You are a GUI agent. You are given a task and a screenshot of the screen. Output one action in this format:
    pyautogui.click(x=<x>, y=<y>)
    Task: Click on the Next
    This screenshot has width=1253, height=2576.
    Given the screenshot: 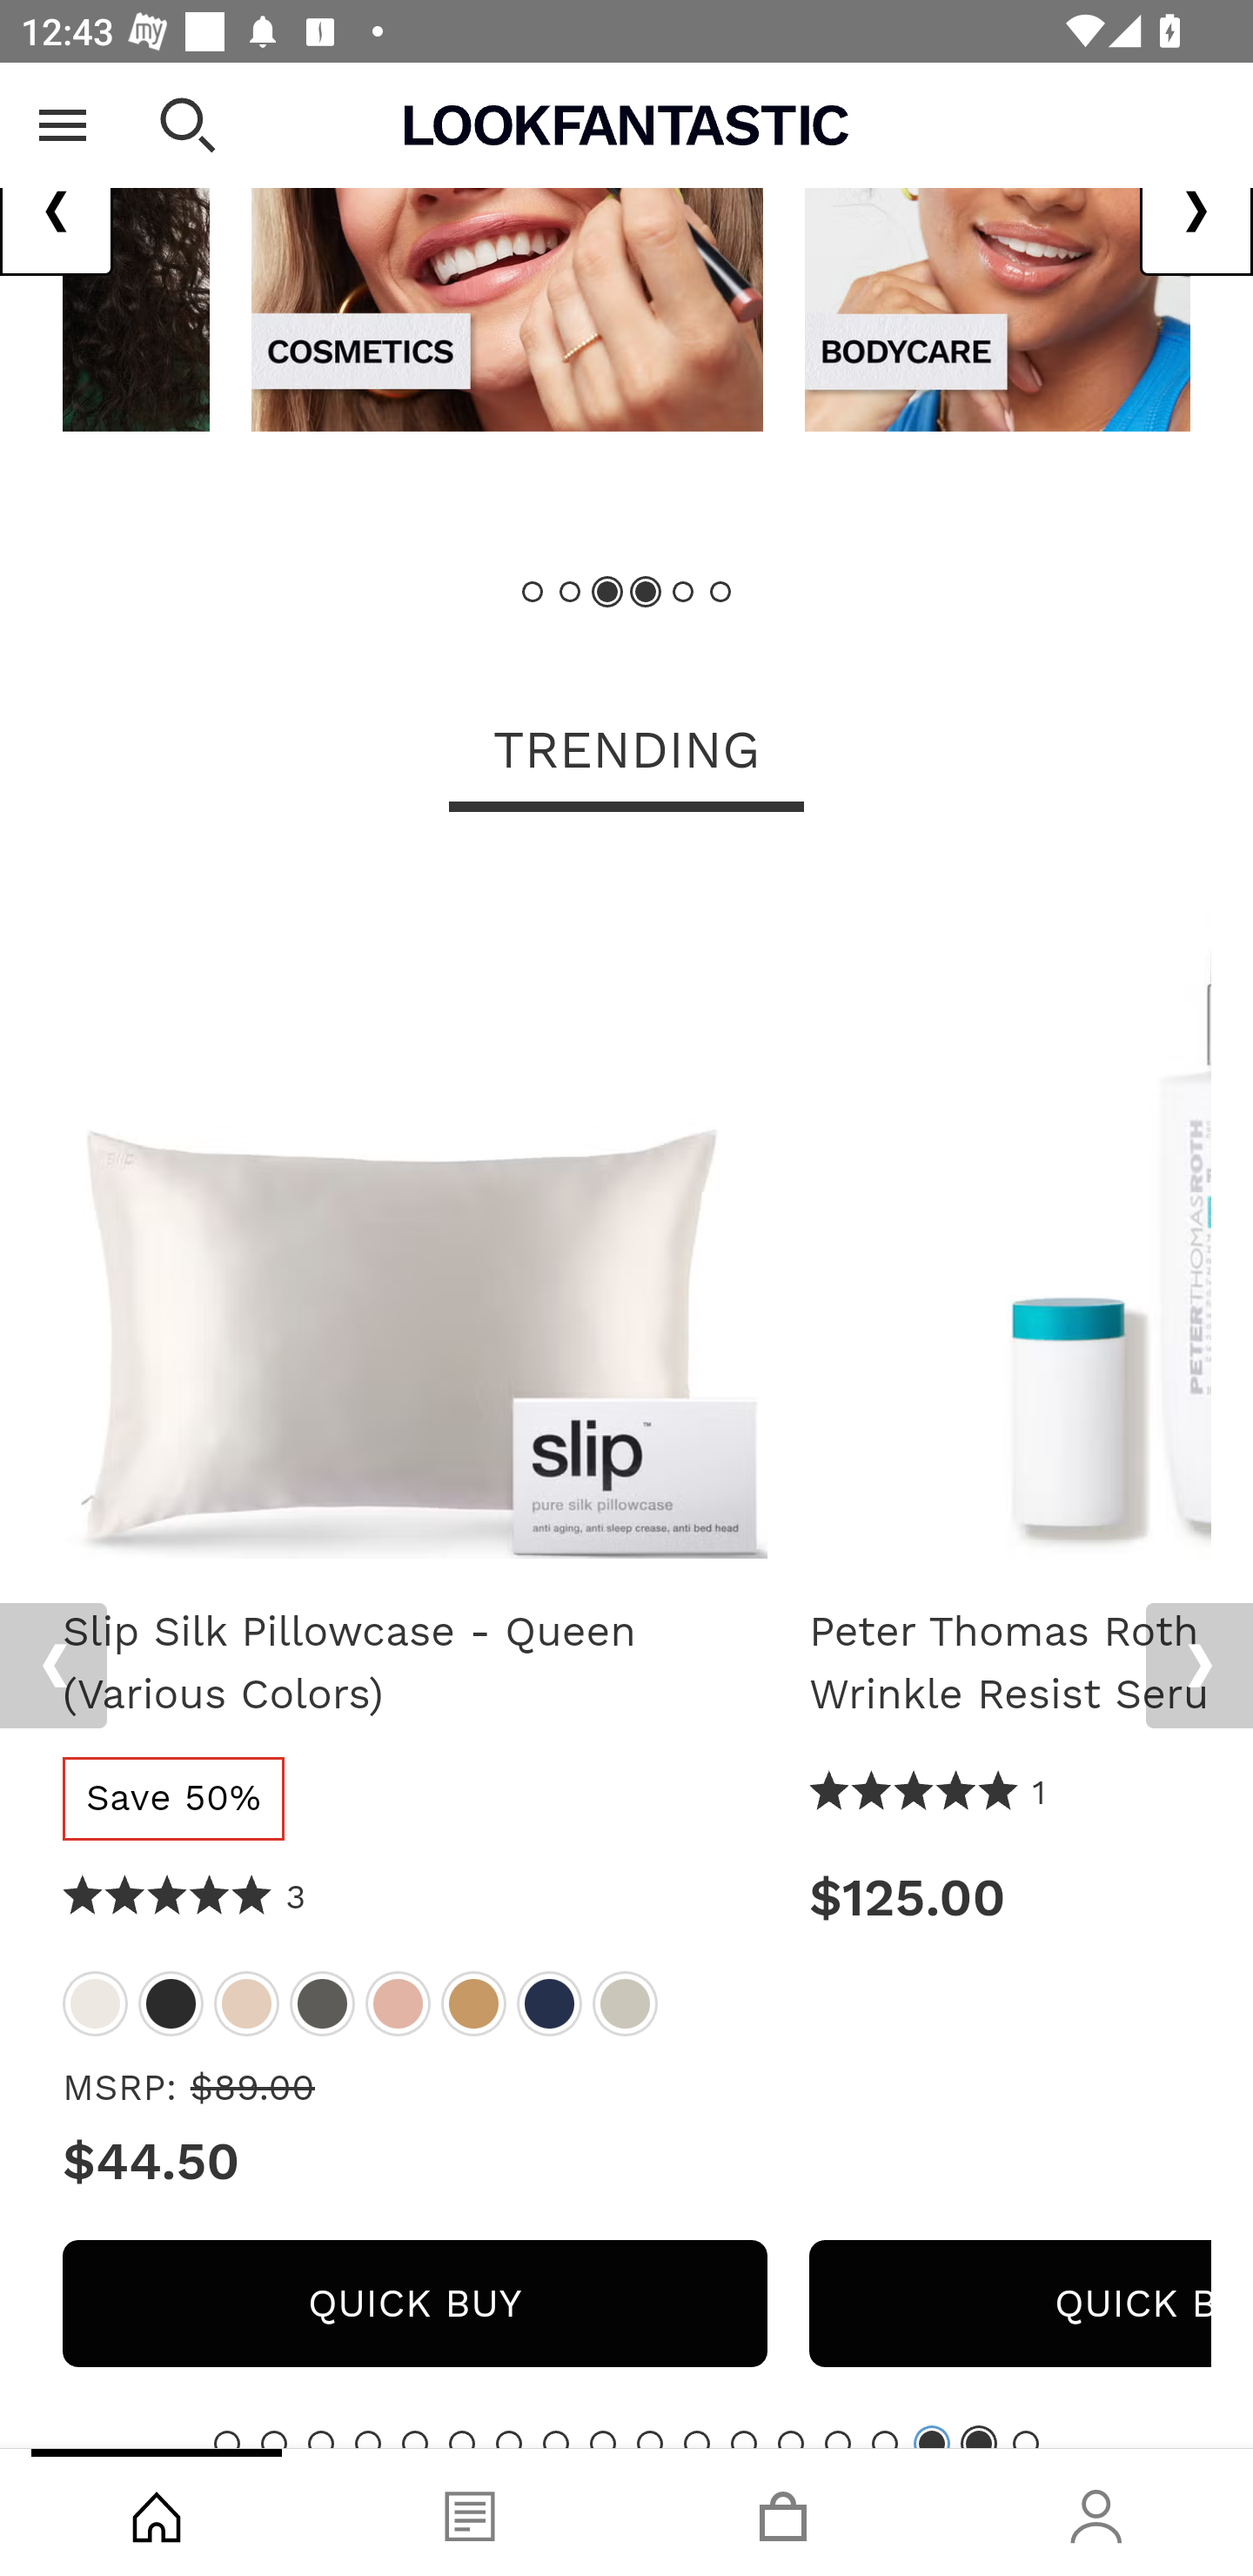 What is the action you would take?
    pyautogui.click(x=1196, y=212)
    